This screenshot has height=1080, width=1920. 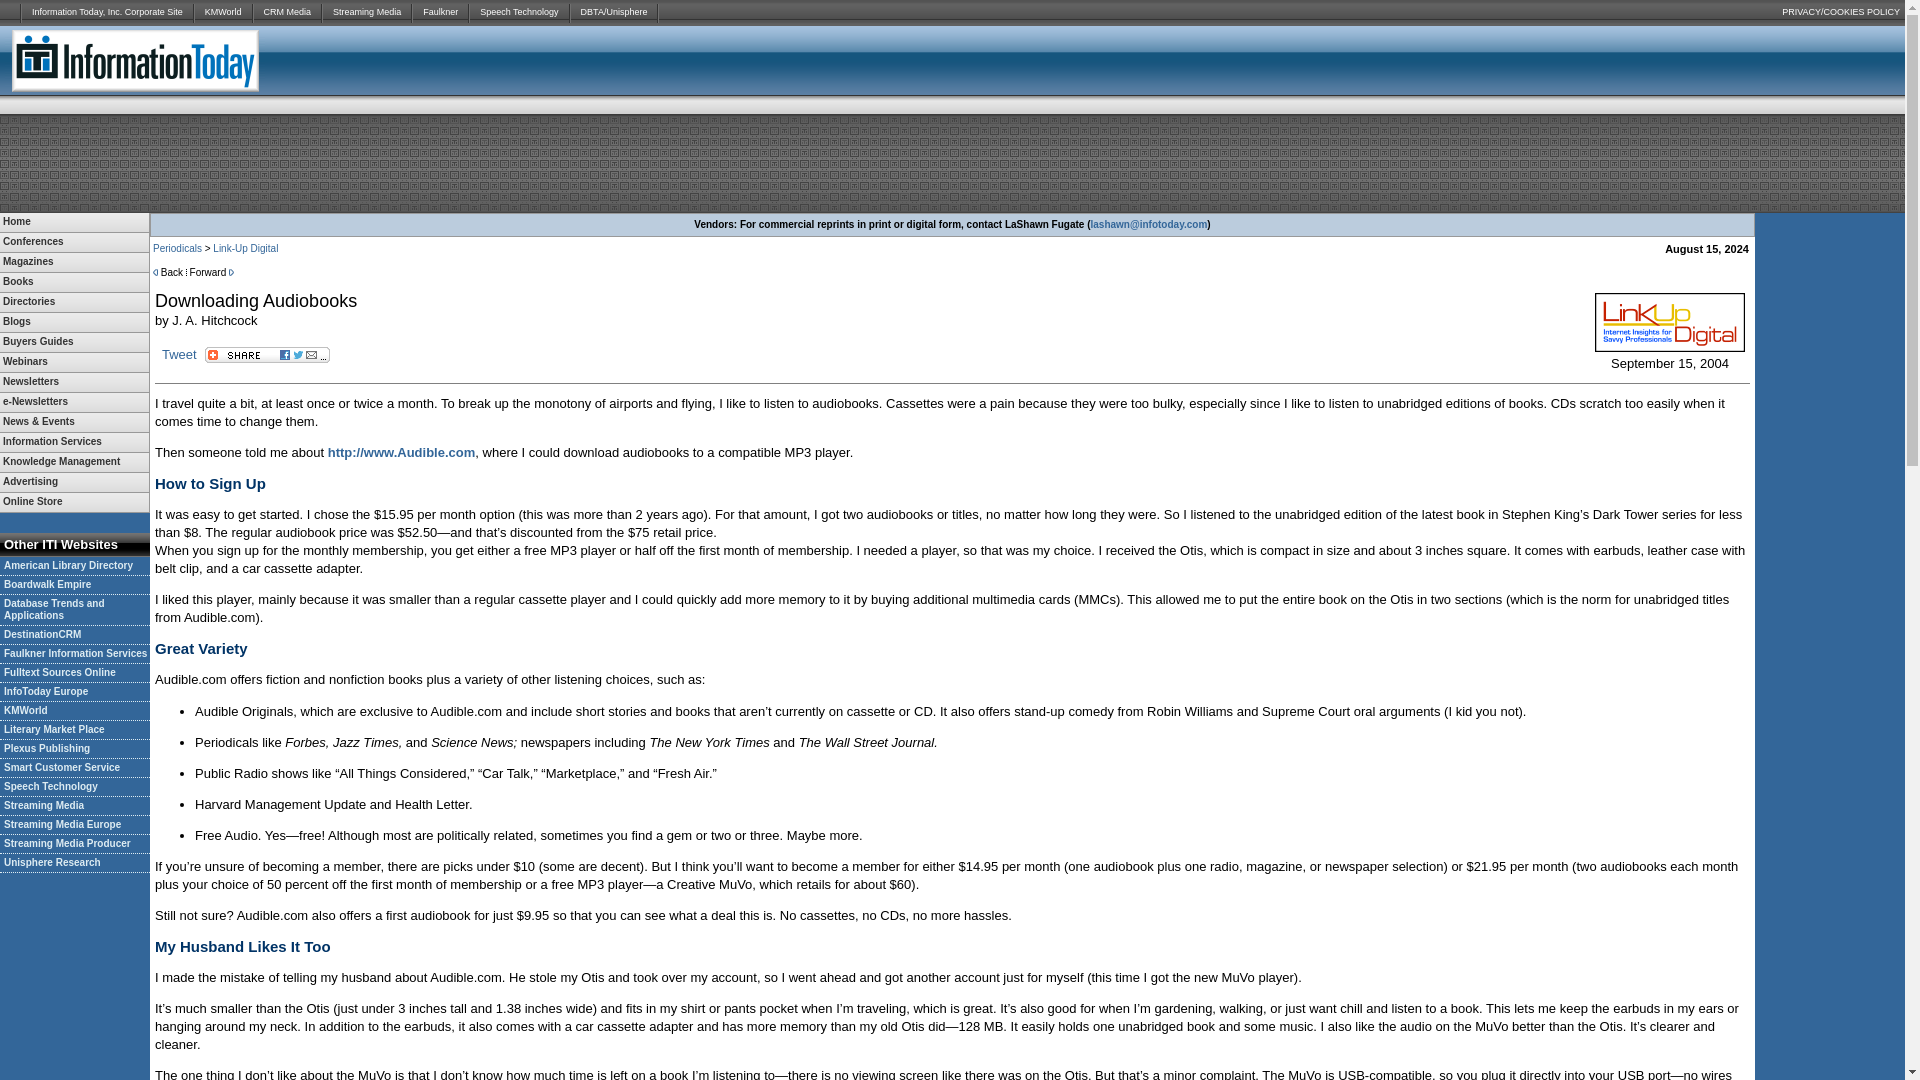 I want to click on Streaming Media, so click(x=366, y=12).